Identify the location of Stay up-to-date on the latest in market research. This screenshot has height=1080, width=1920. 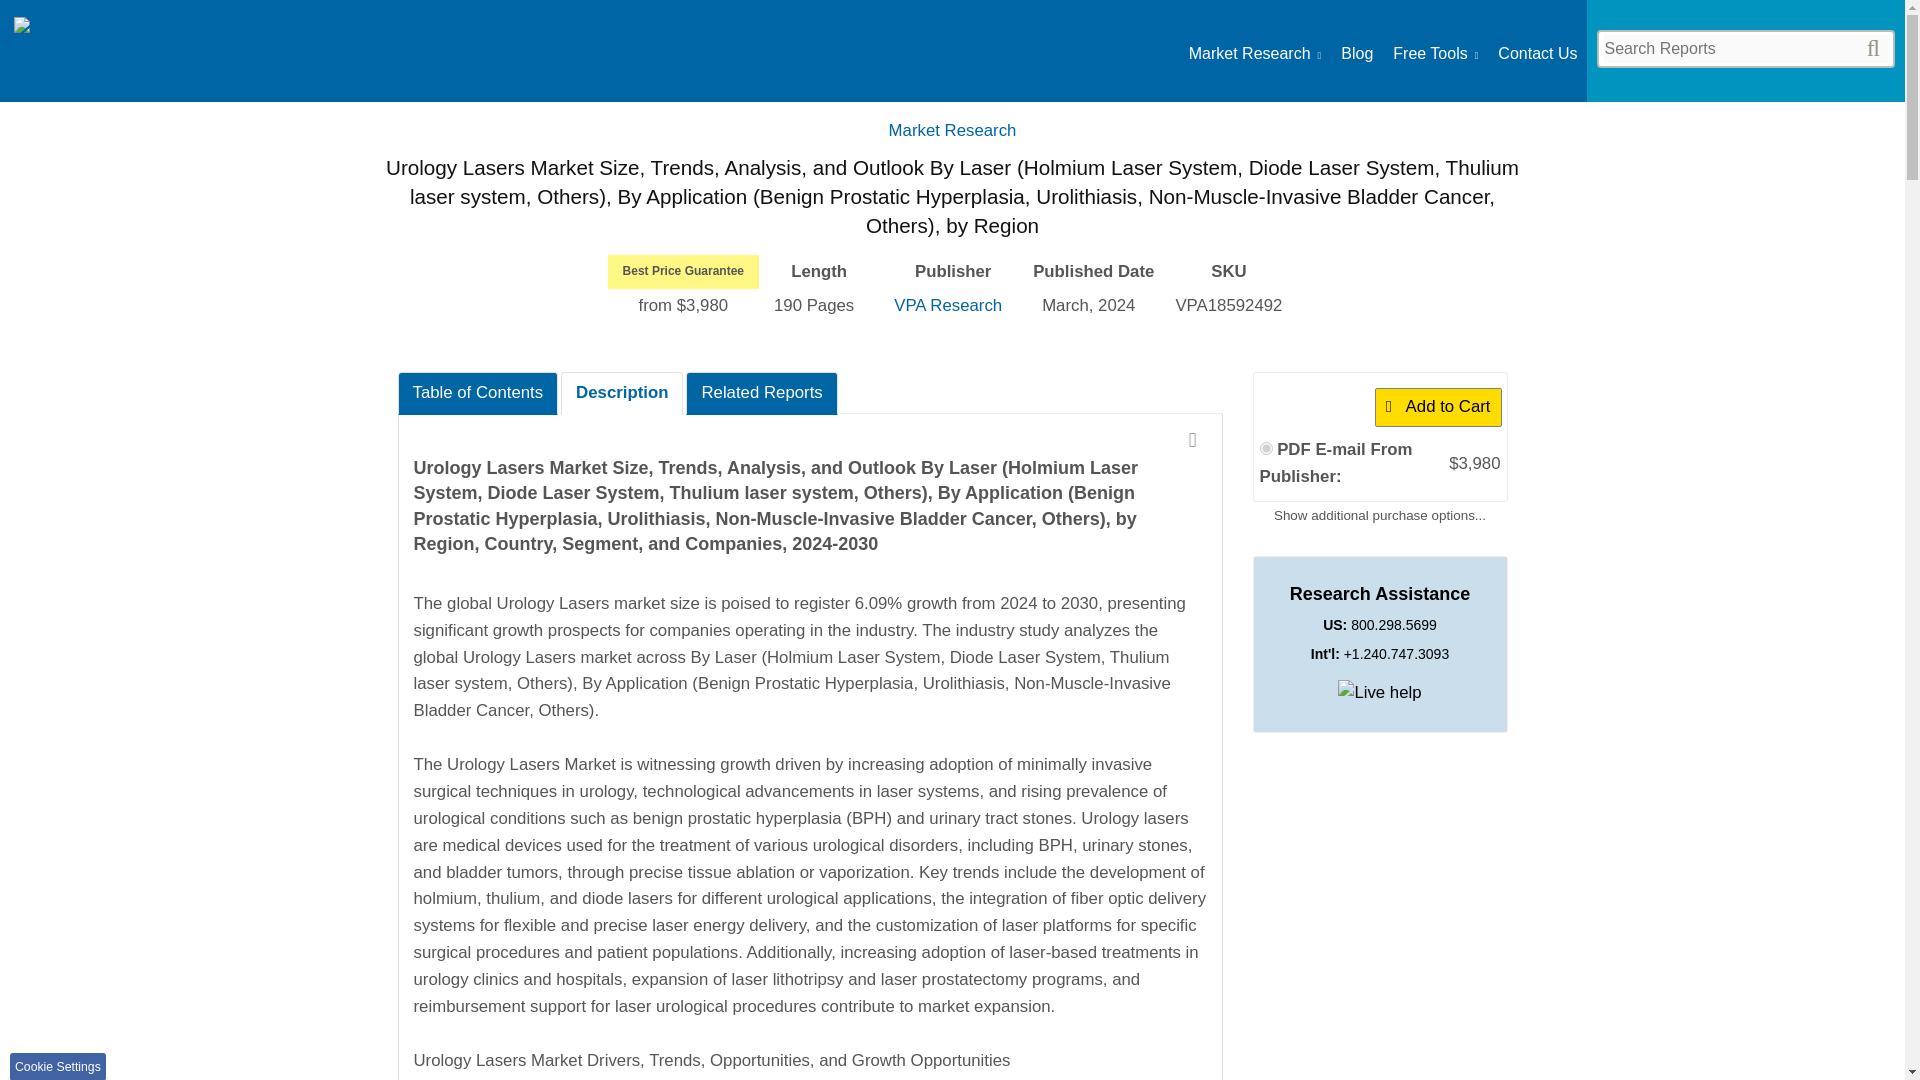
(1356, 54).